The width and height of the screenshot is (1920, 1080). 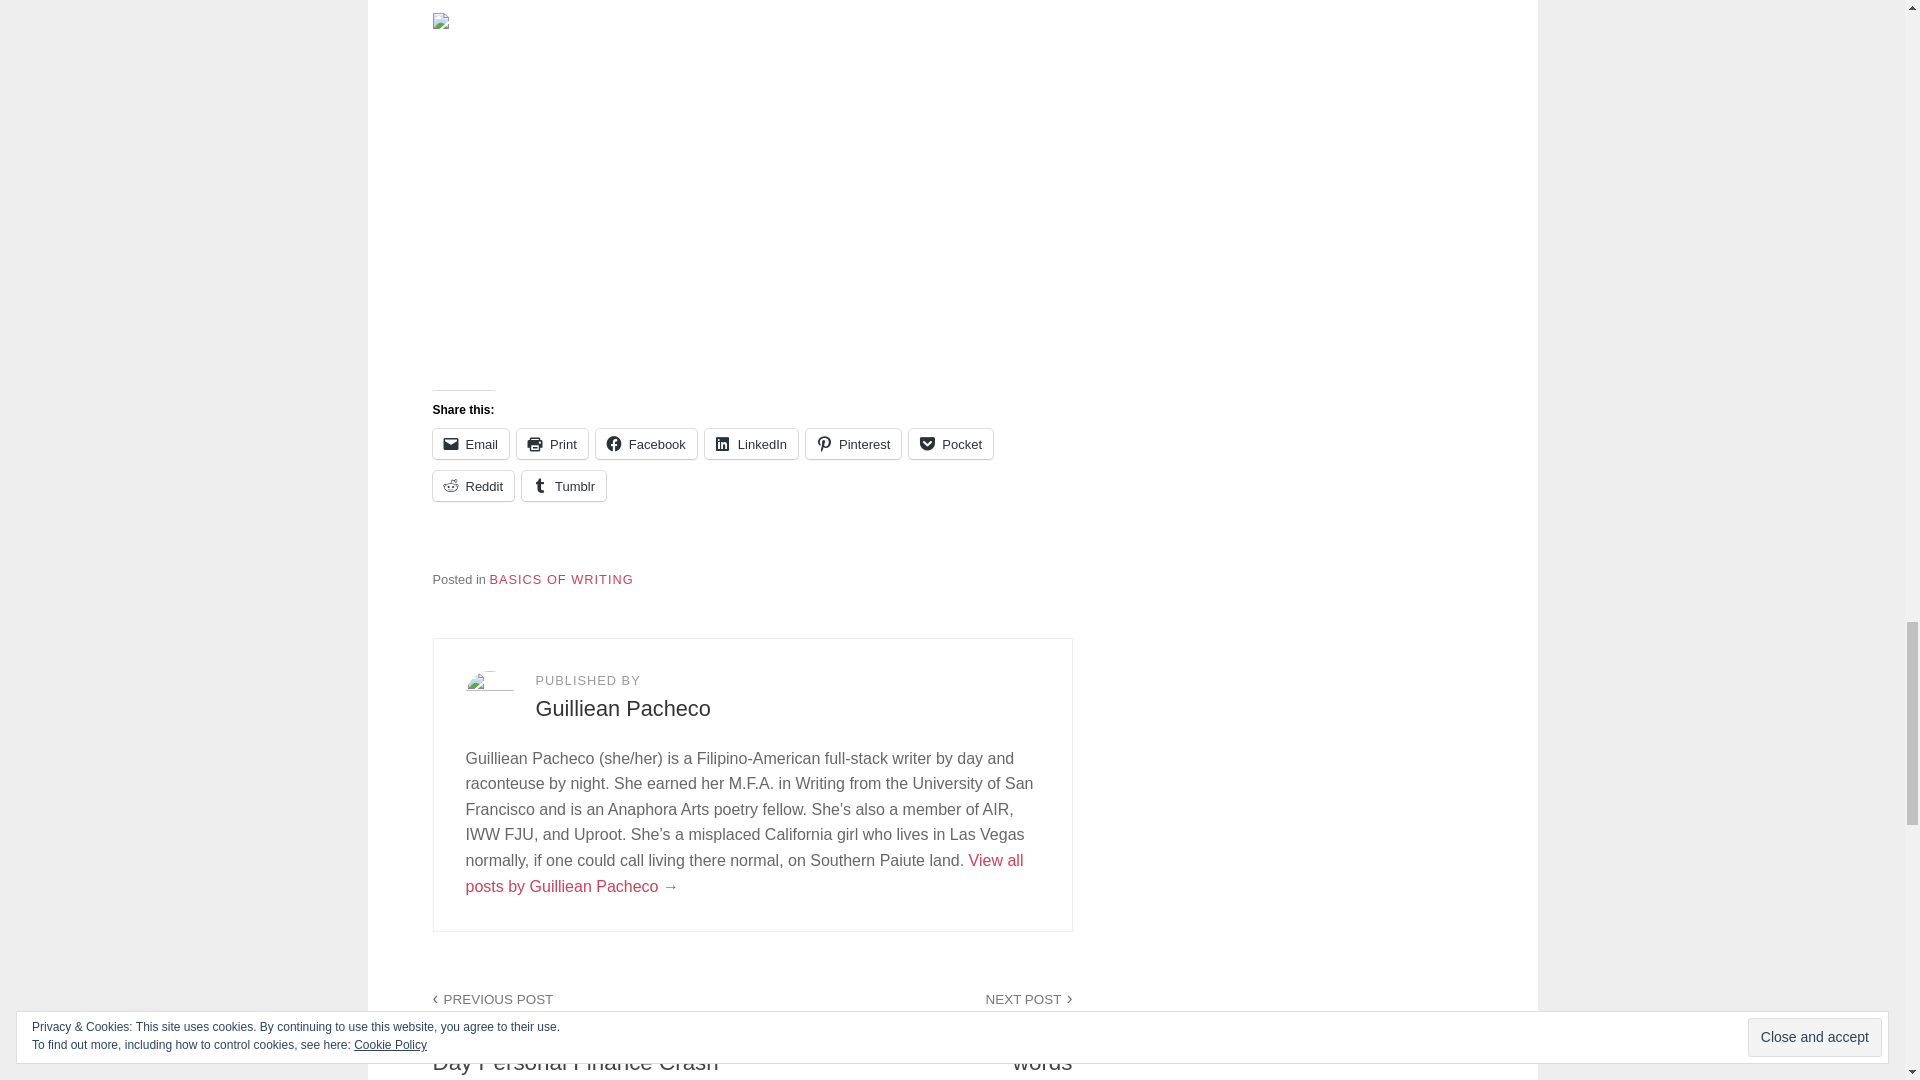 What do you see at coordinates (950, 444) in the screenshot?
I see `Pocket` at bounding box center [950, 444].